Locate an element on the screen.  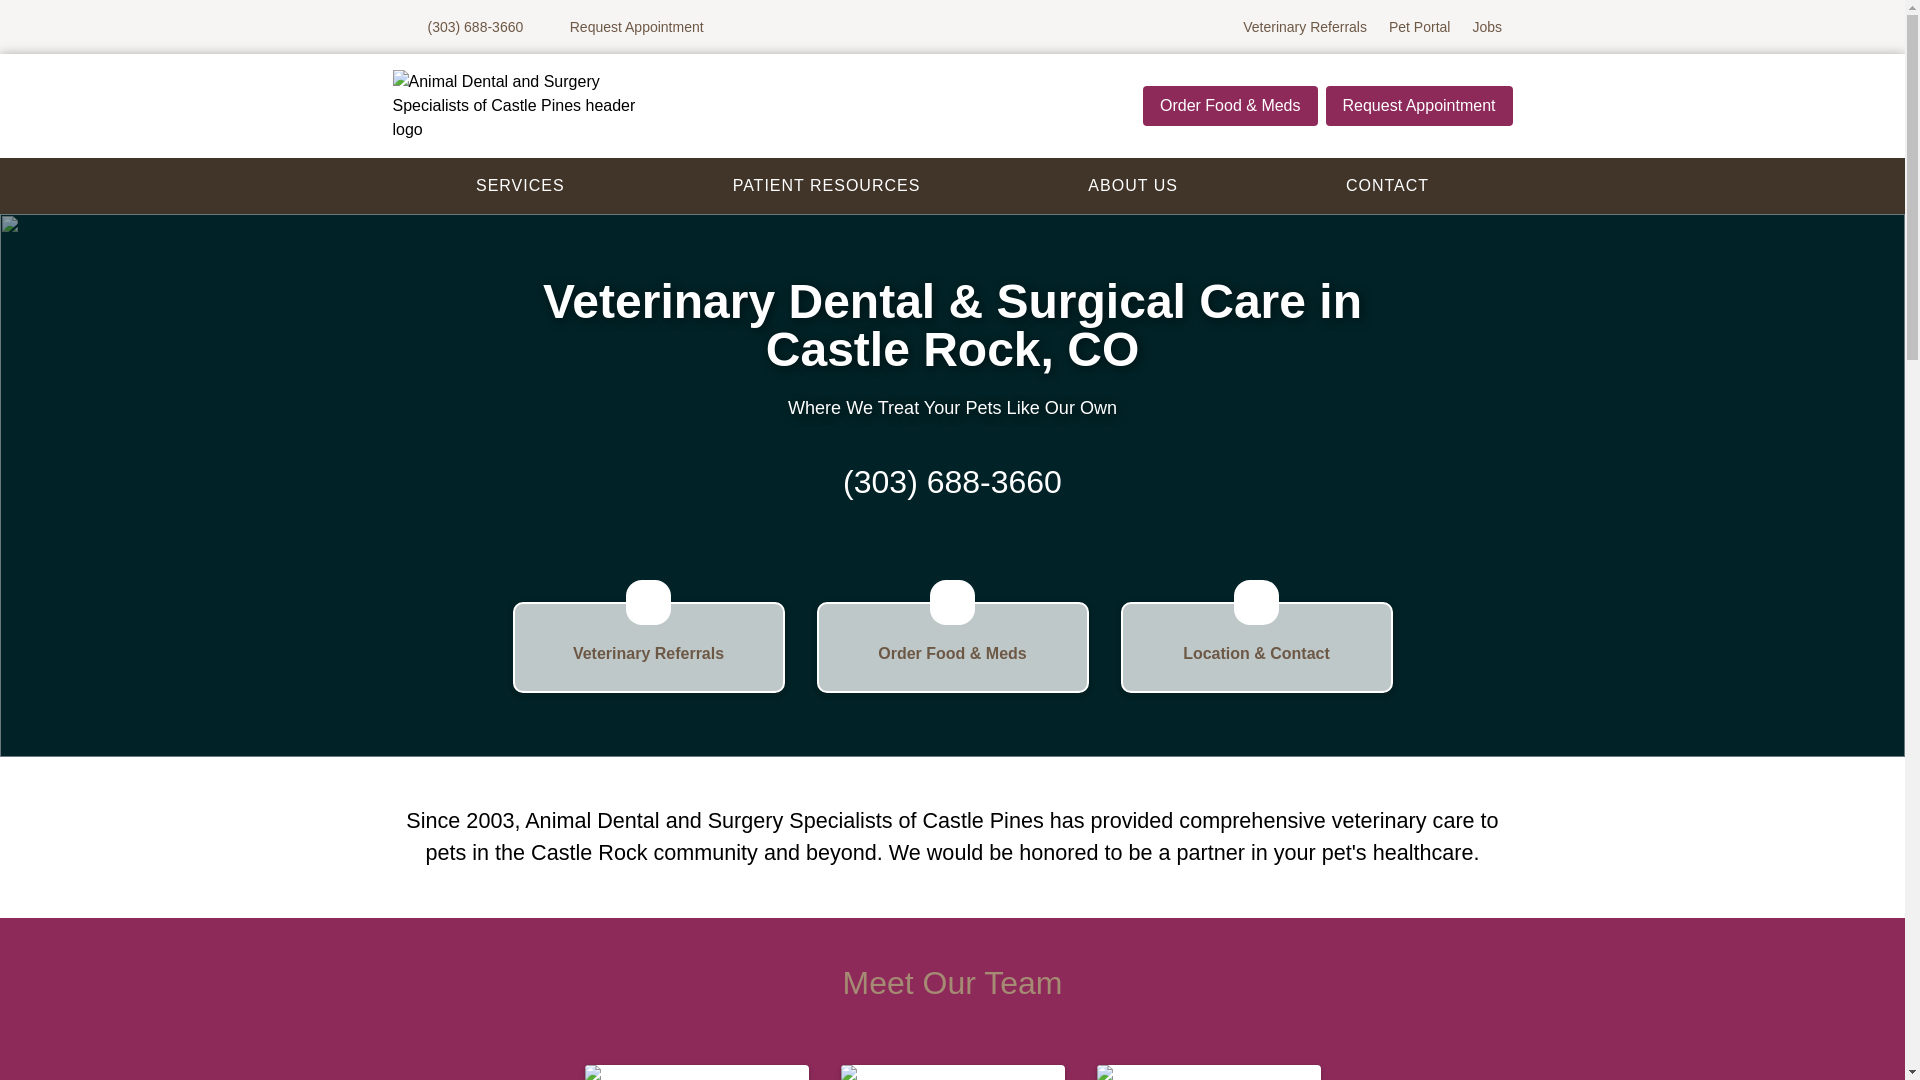
ABOUT US is located at coordinates (1208, 1072).